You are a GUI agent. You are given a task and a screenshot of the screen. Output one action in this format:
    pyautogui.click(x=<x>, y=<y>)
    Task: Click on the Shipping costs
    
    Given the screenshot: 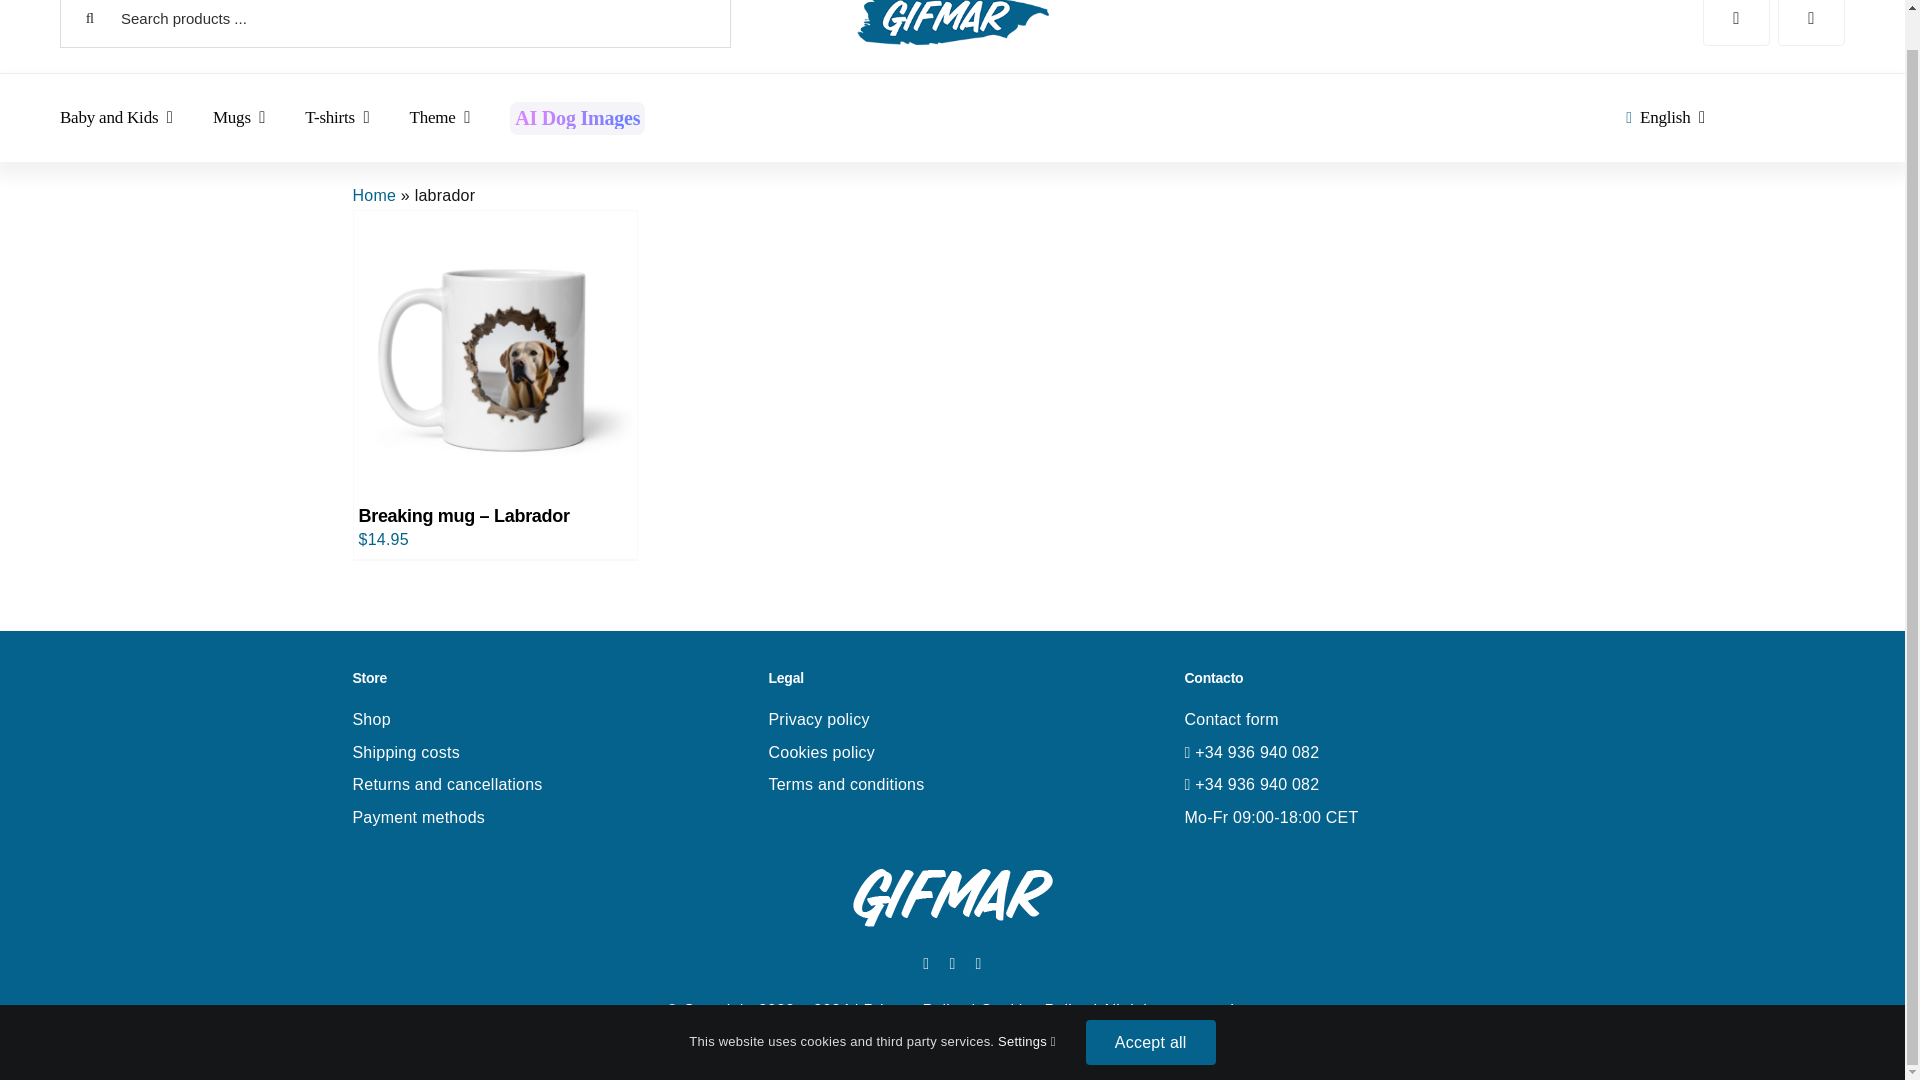 What is the action you would take?
    pyautogui.click(x=404, y=752)
    